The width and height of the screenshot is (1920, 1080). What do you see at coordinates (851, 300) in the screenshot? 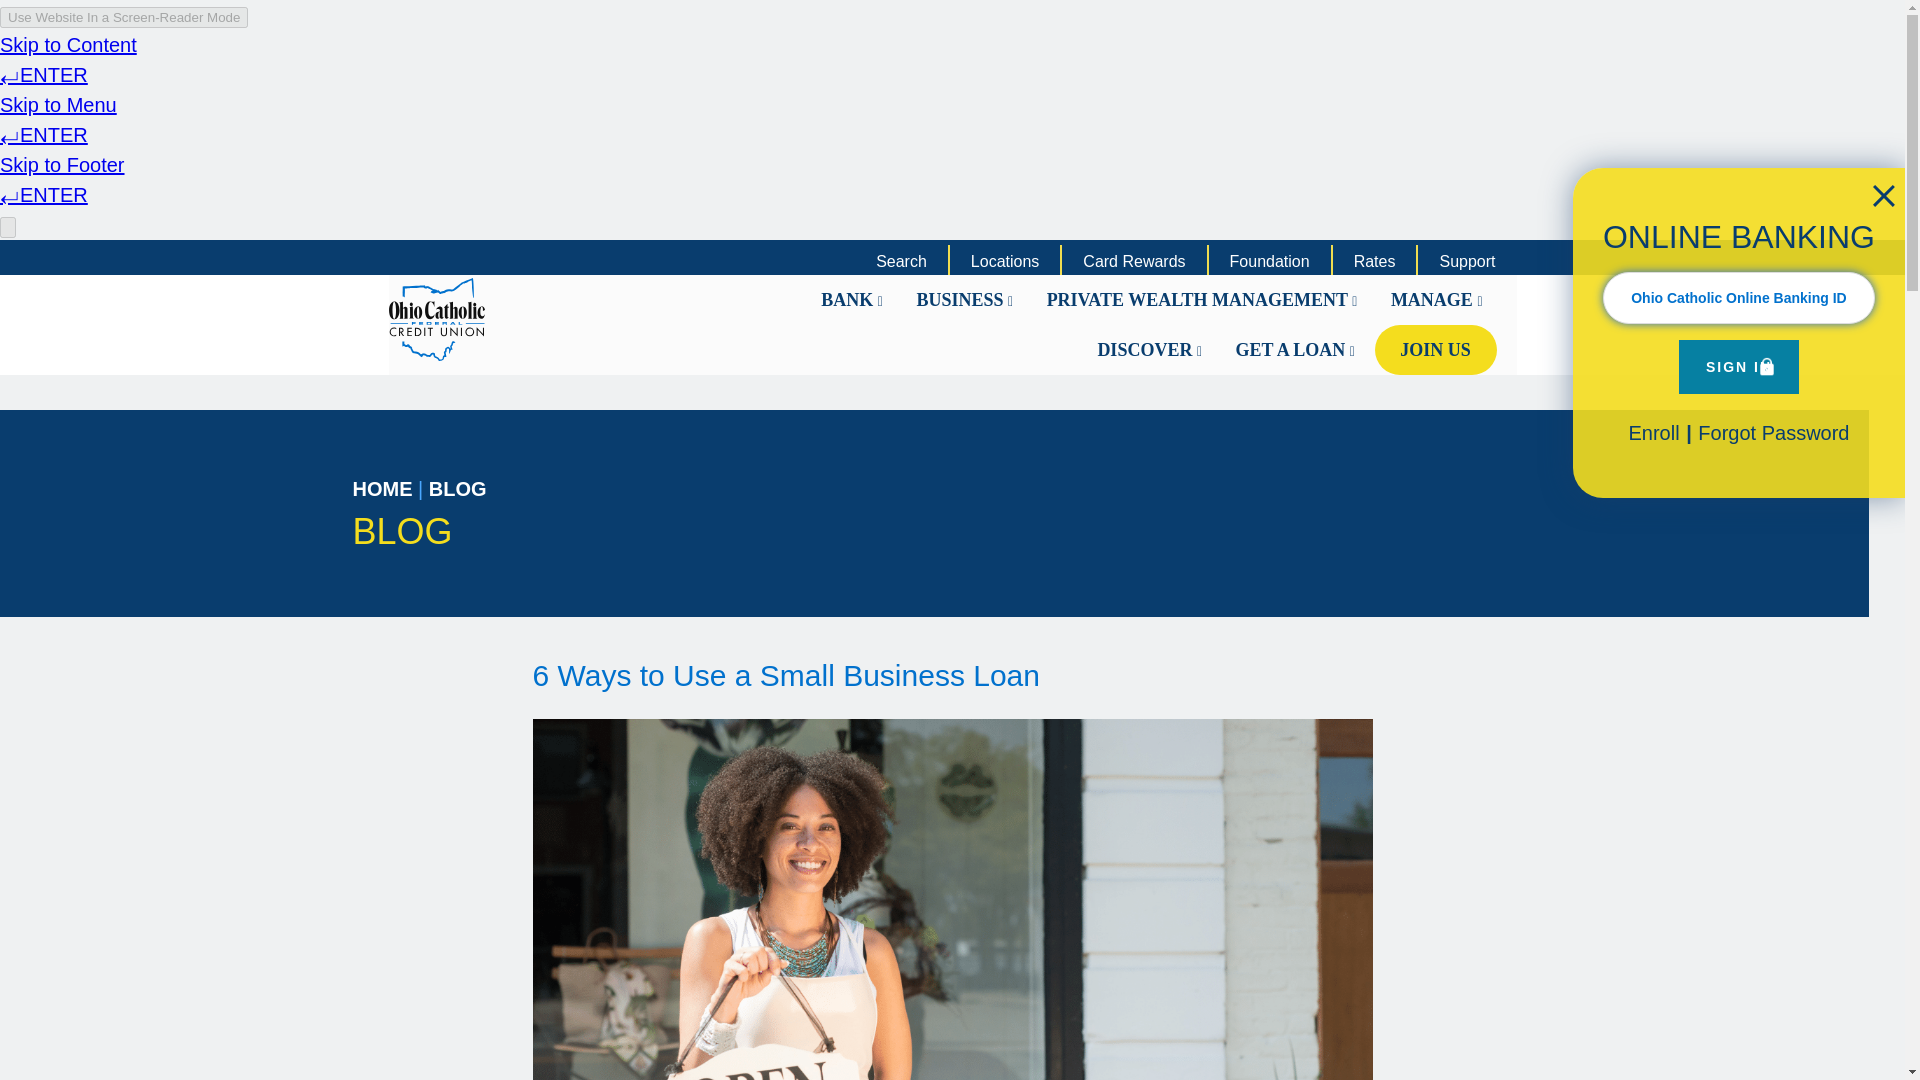
I see `BANK` at bounding box center [851, 300].